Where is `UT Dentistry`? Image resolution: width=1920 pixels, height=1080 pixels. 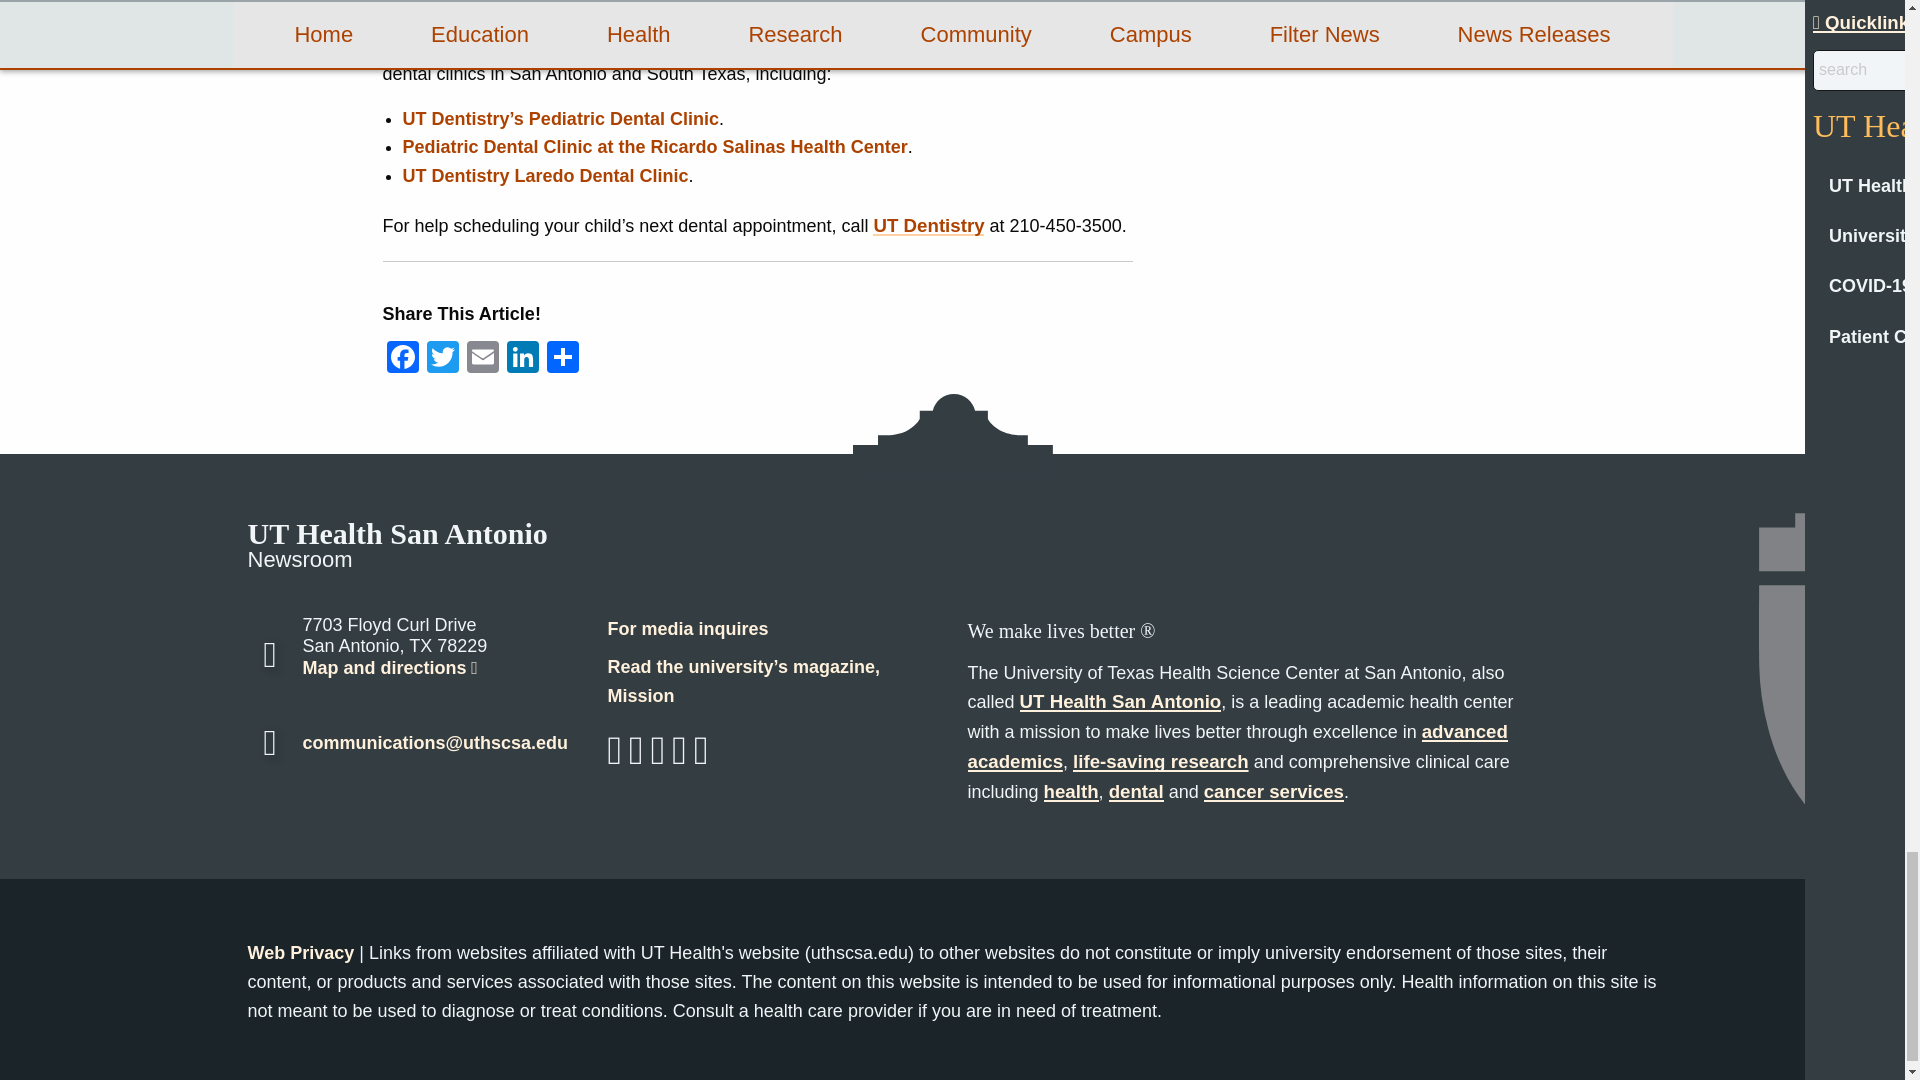
UT Dentistry is located at coordinates (928, 225).